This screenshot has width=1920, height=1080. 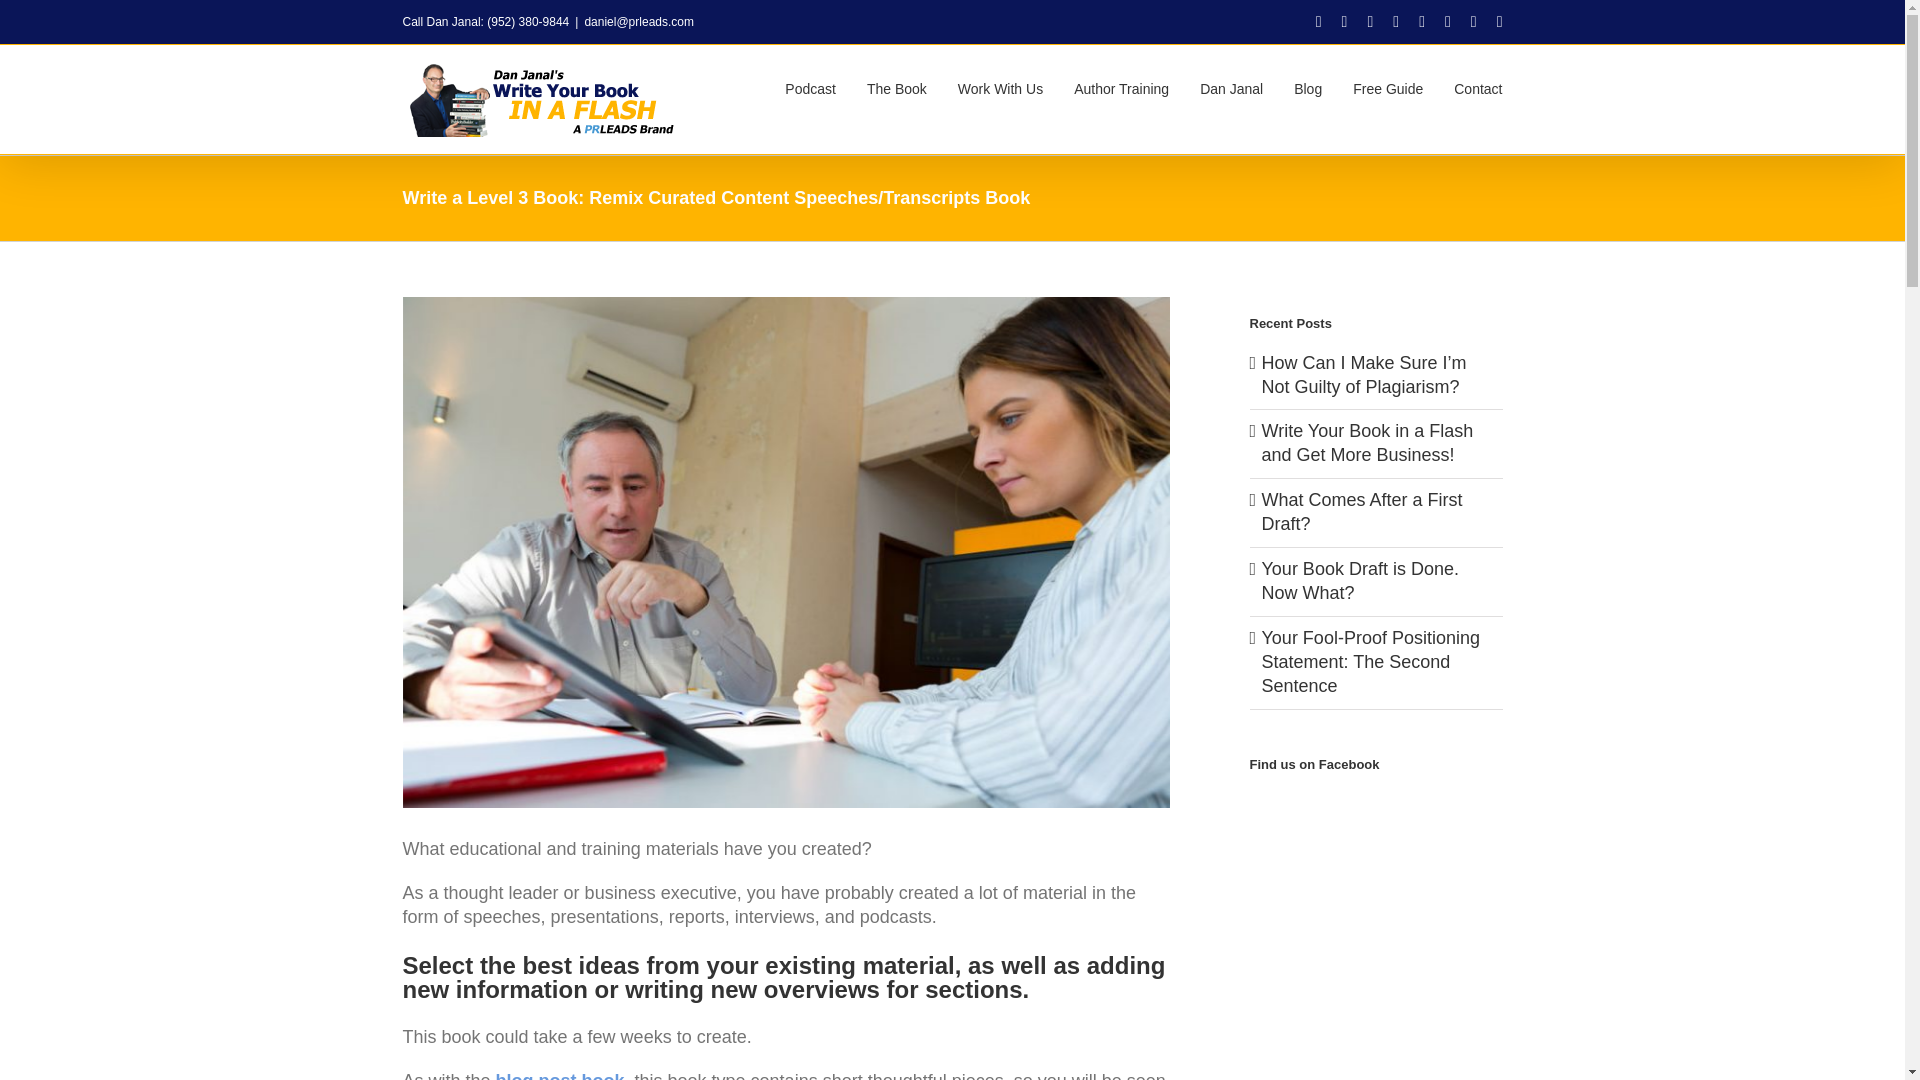 What do you see at coordinates (560, 1076) in the screenshot?
I see `blog post book` at bounding box center [560, 1076].